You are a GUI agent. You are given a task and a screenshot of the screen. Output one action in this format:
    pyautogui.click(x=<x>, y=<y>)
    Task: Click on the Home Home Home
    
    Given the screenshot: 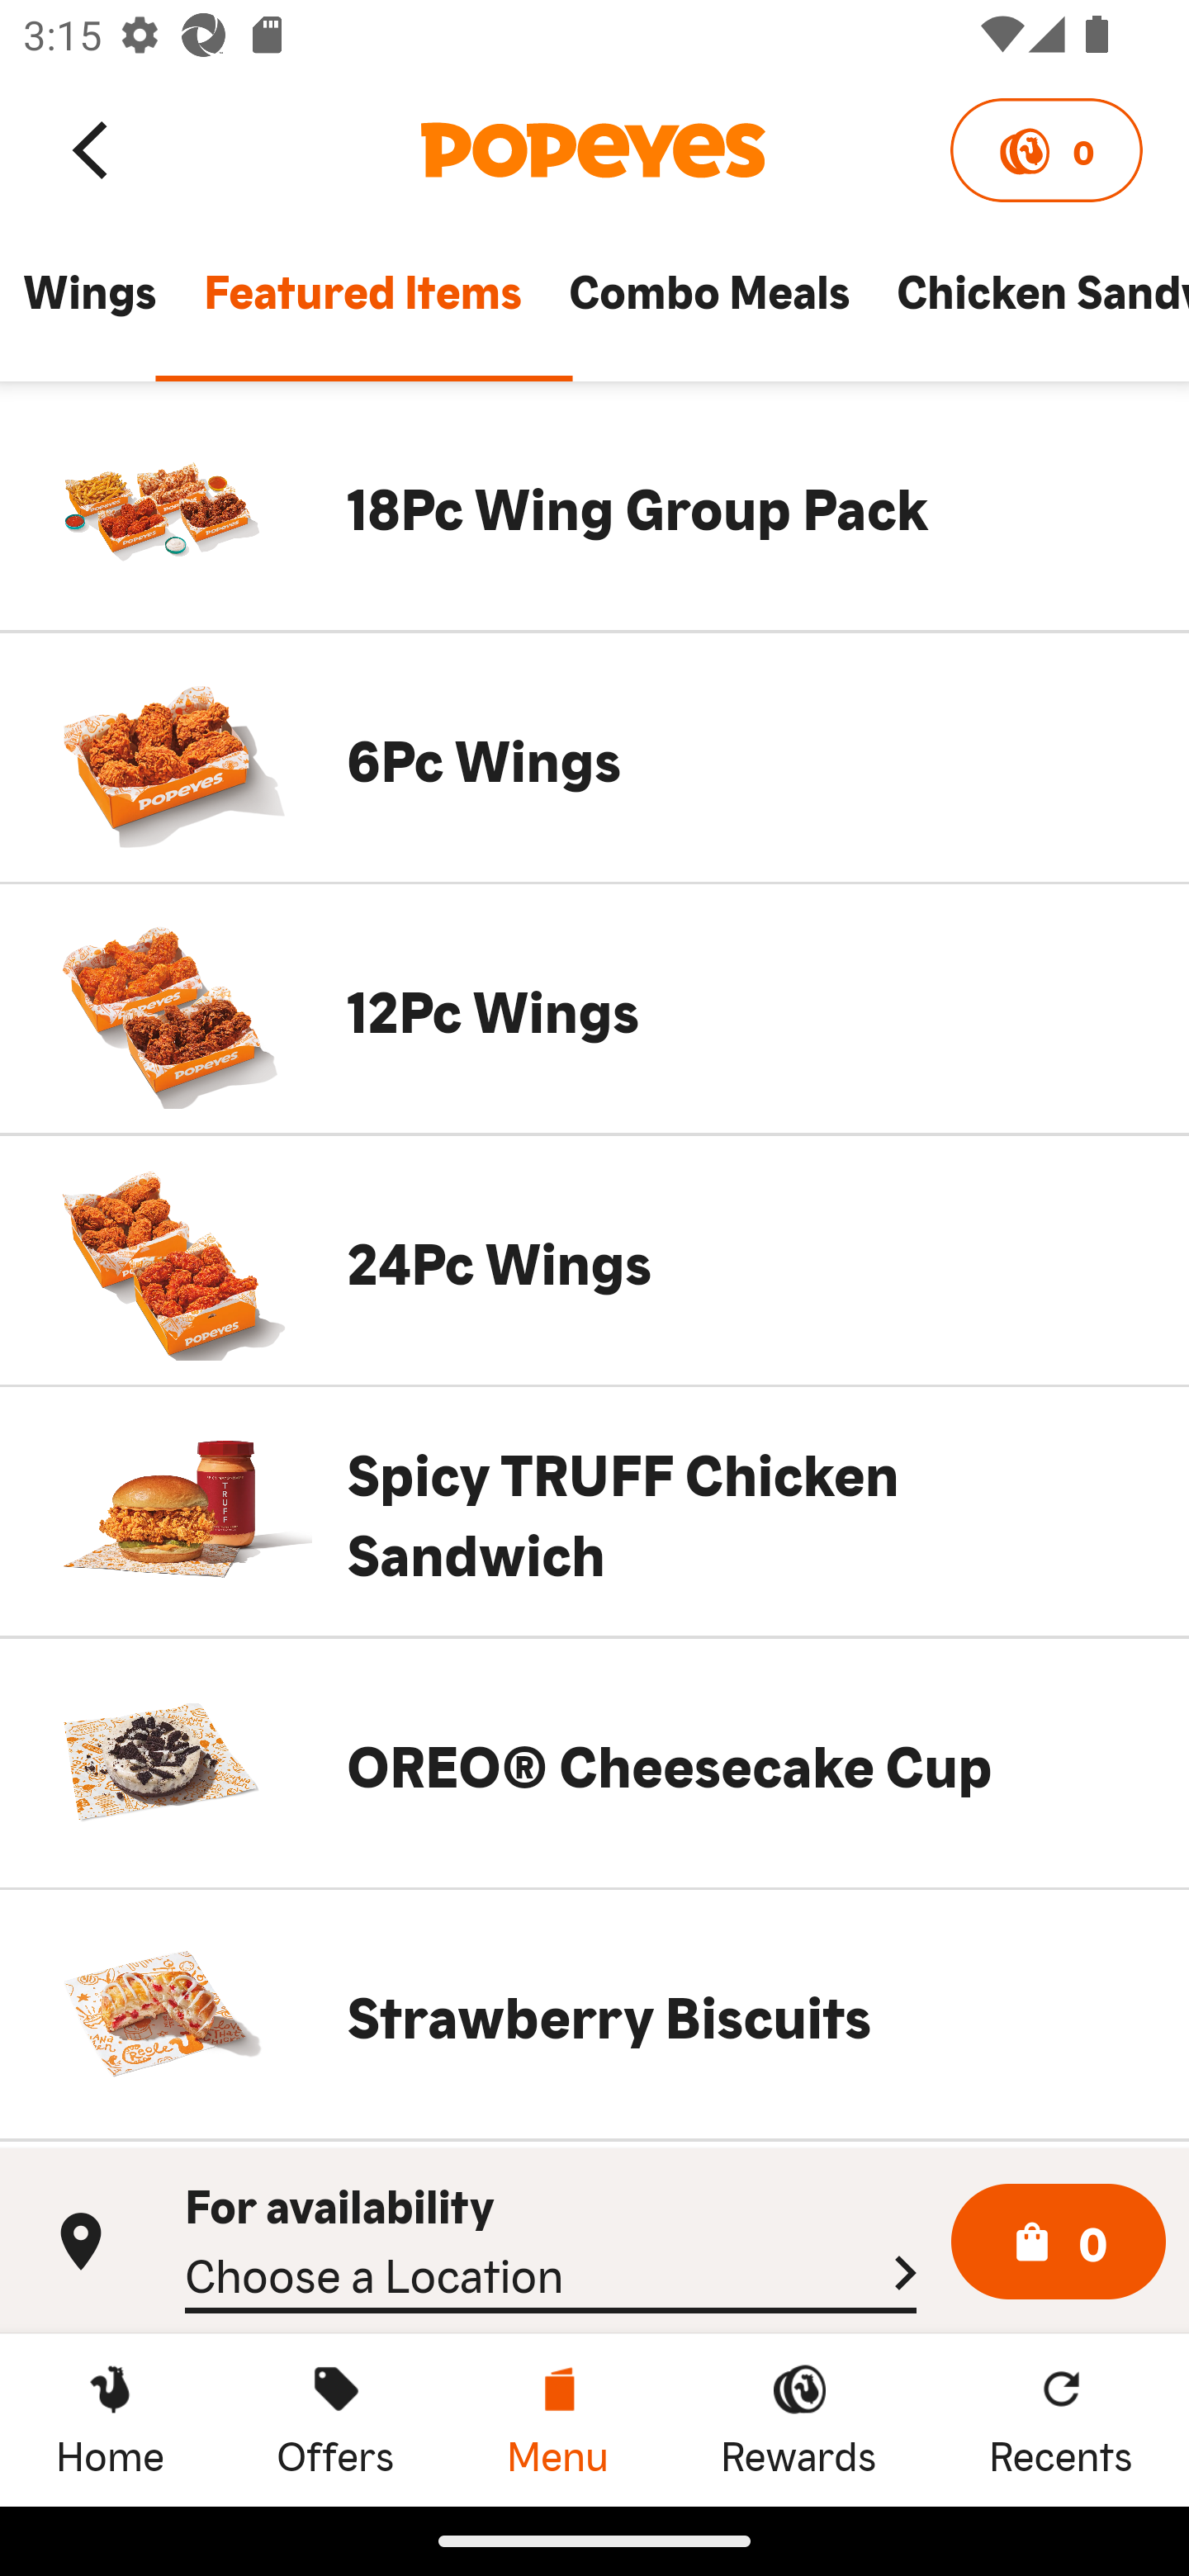 What is the action you would take?
    pyautogui.click(x=110, y=2419)
    